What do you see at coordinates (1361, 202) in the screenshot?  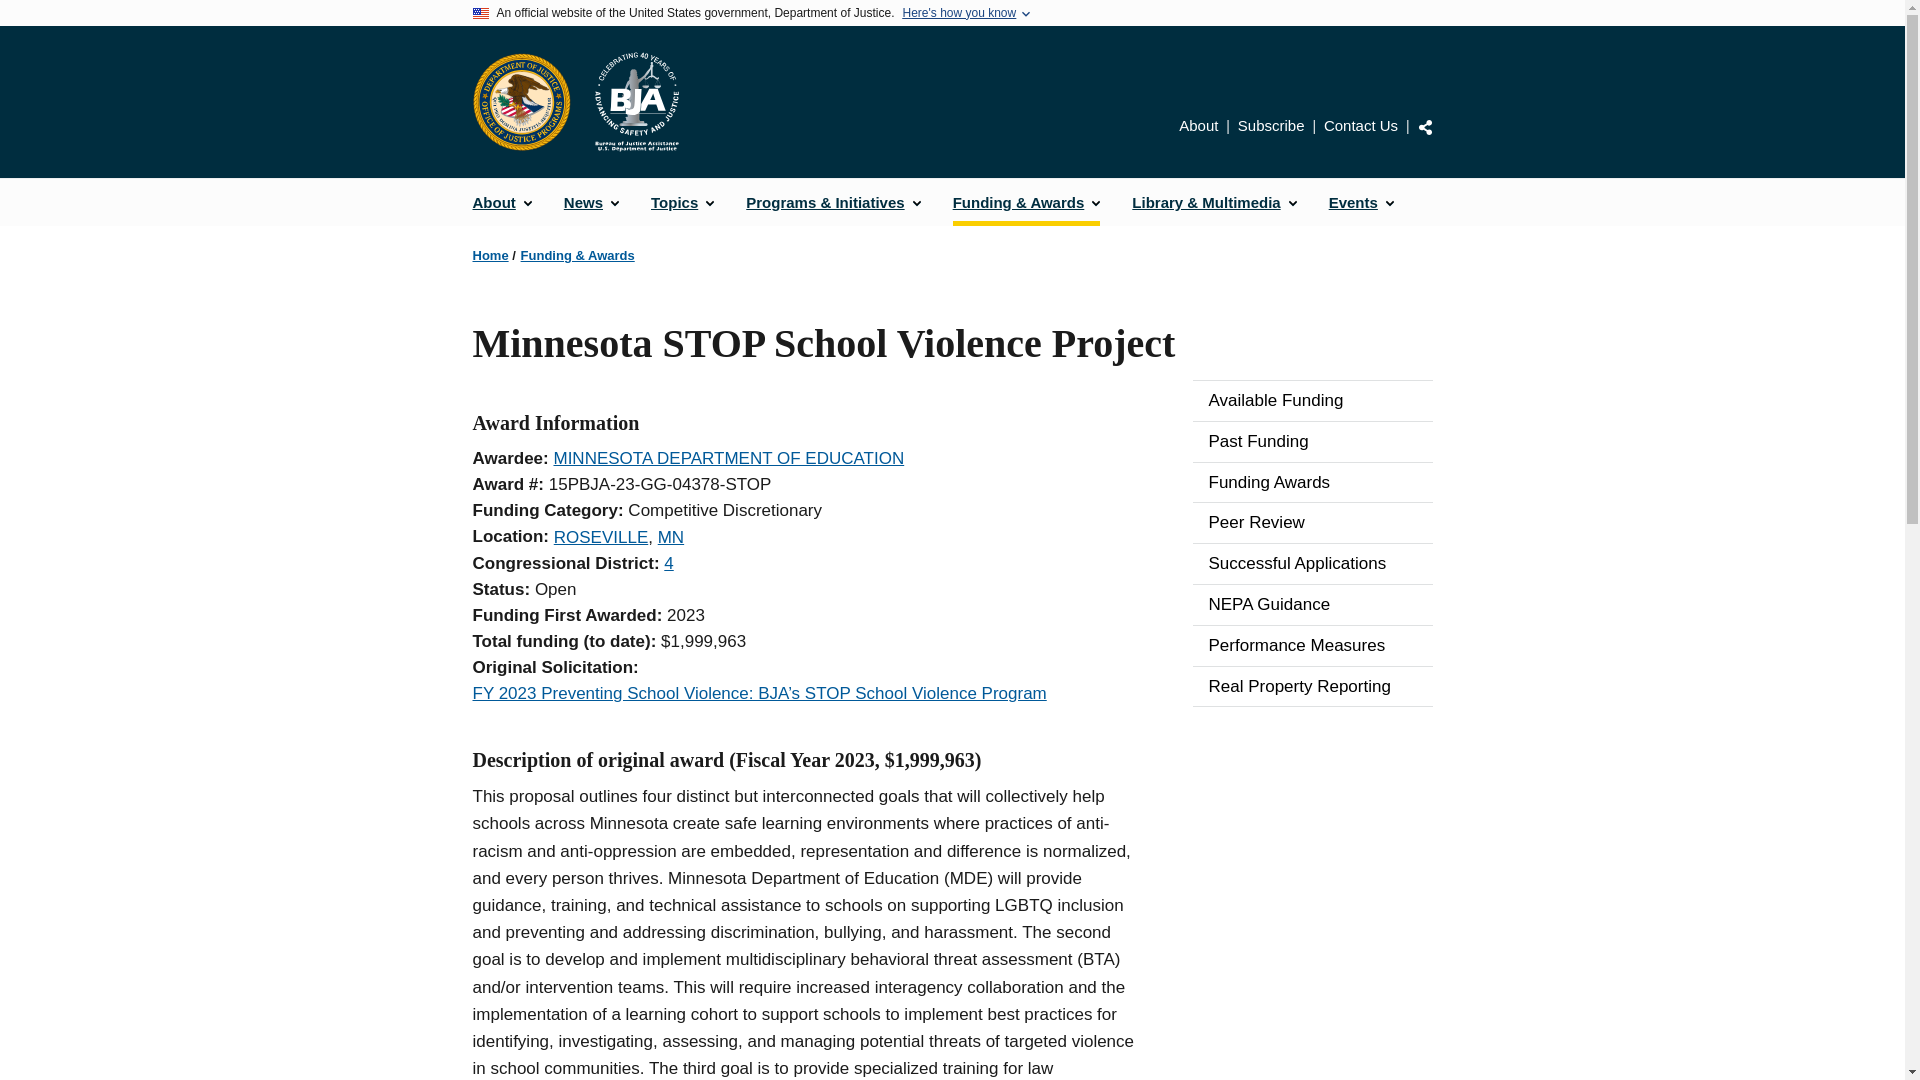 I see `Events` at bounding box center [1361, 202].